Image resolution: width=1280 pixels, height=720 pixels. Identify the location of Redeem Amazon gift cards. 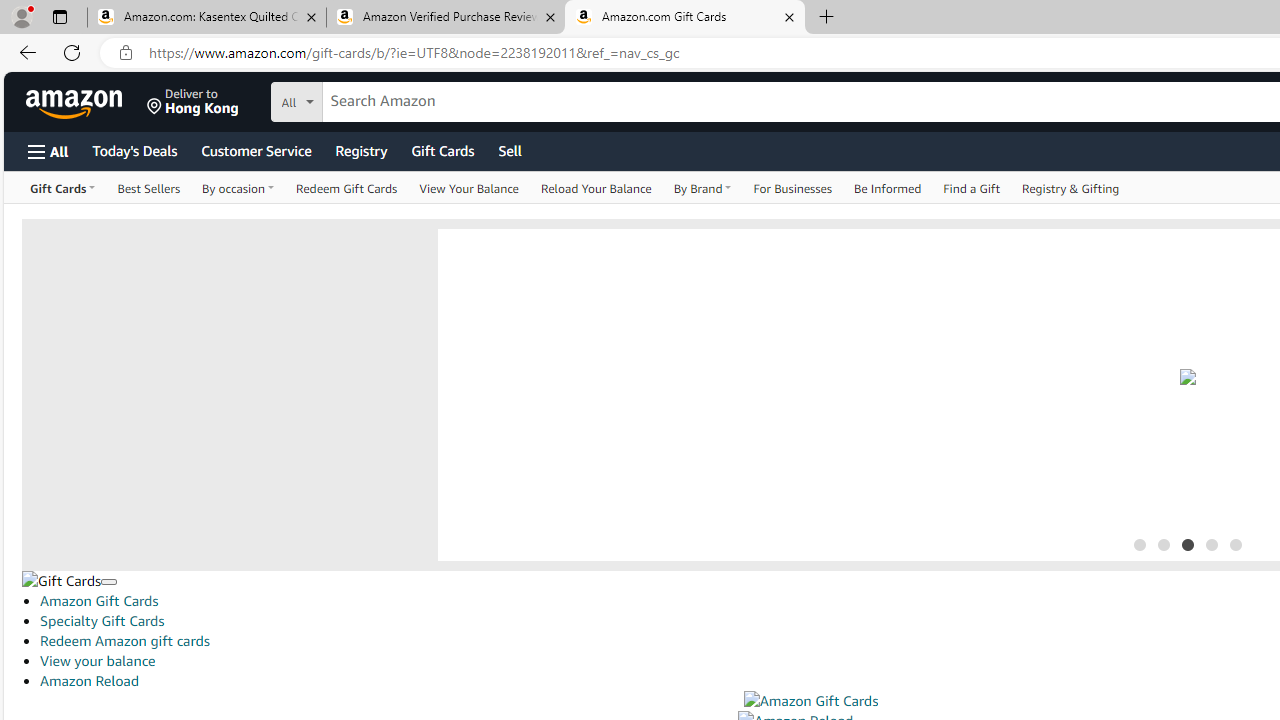
(124, 641).